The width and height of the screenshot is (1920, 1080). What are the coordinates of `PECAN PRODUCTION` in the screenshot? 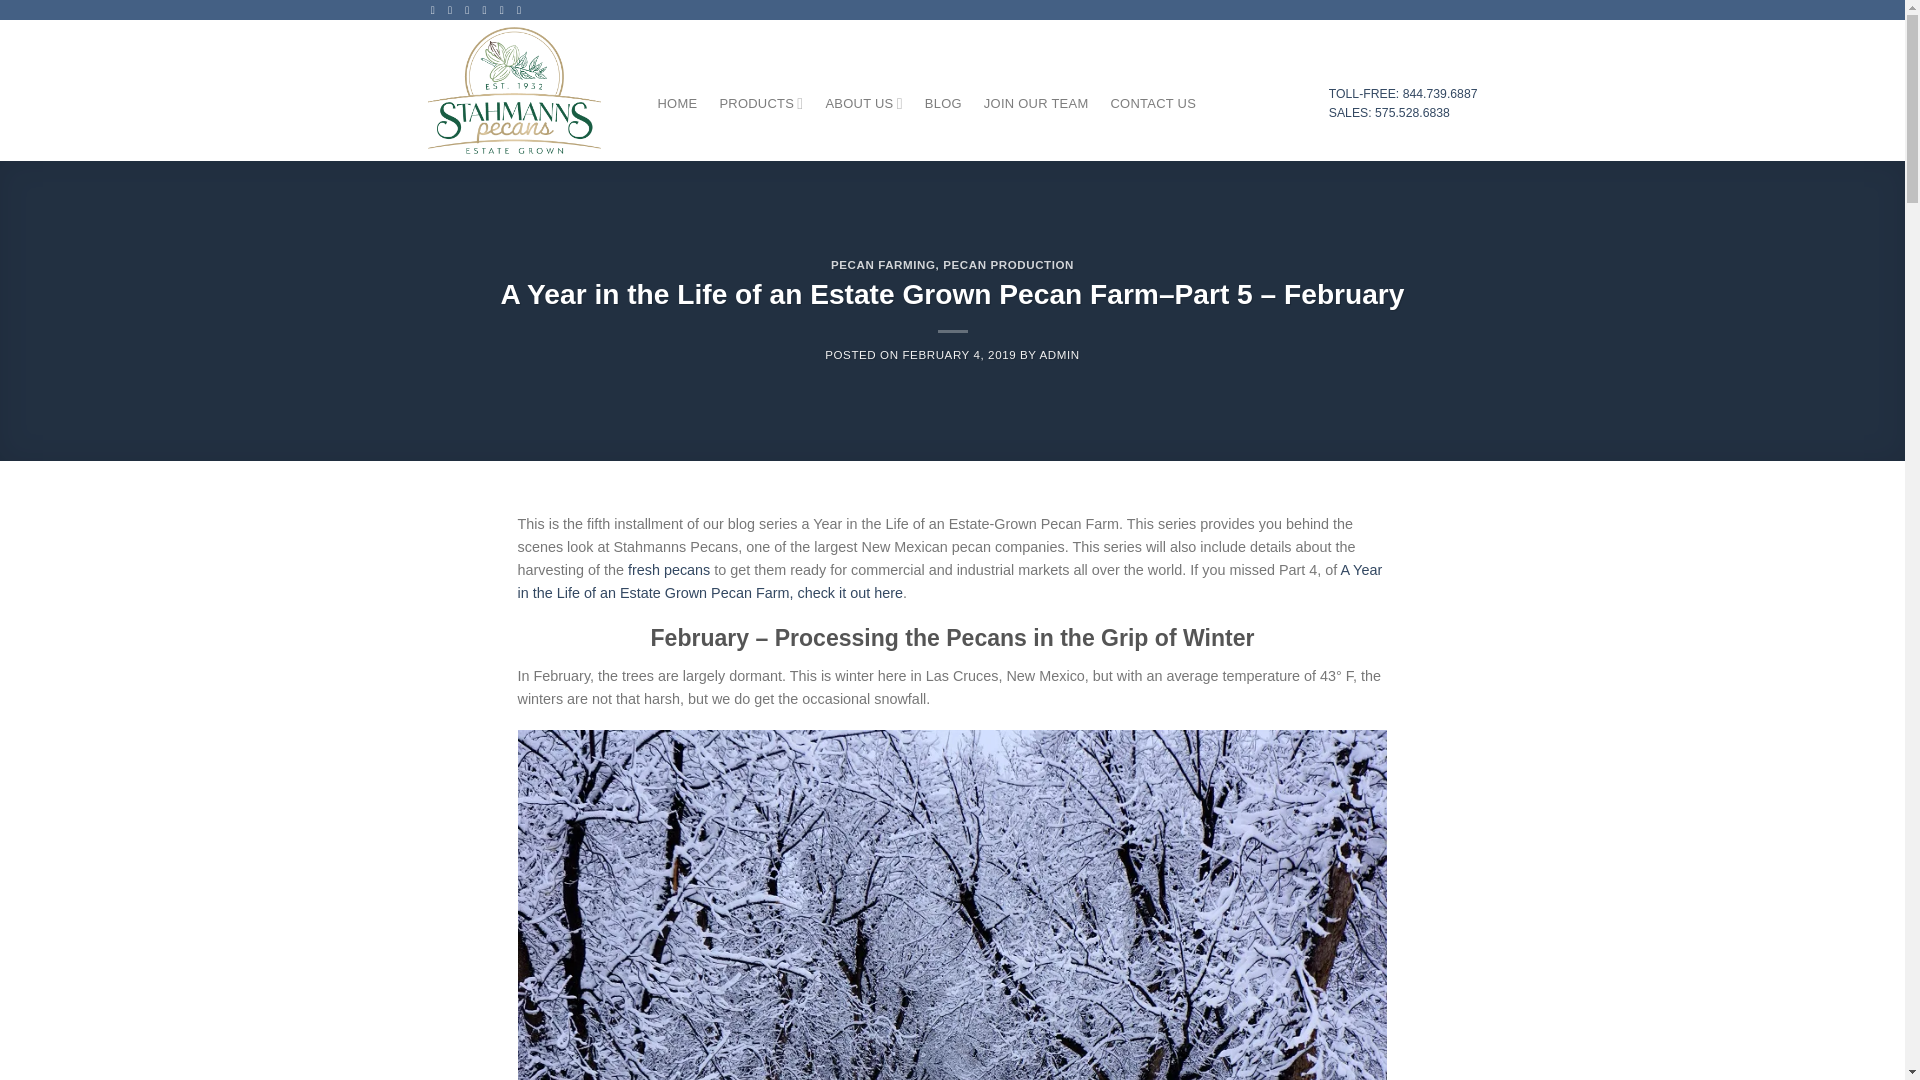 It's located at (1008, 265).